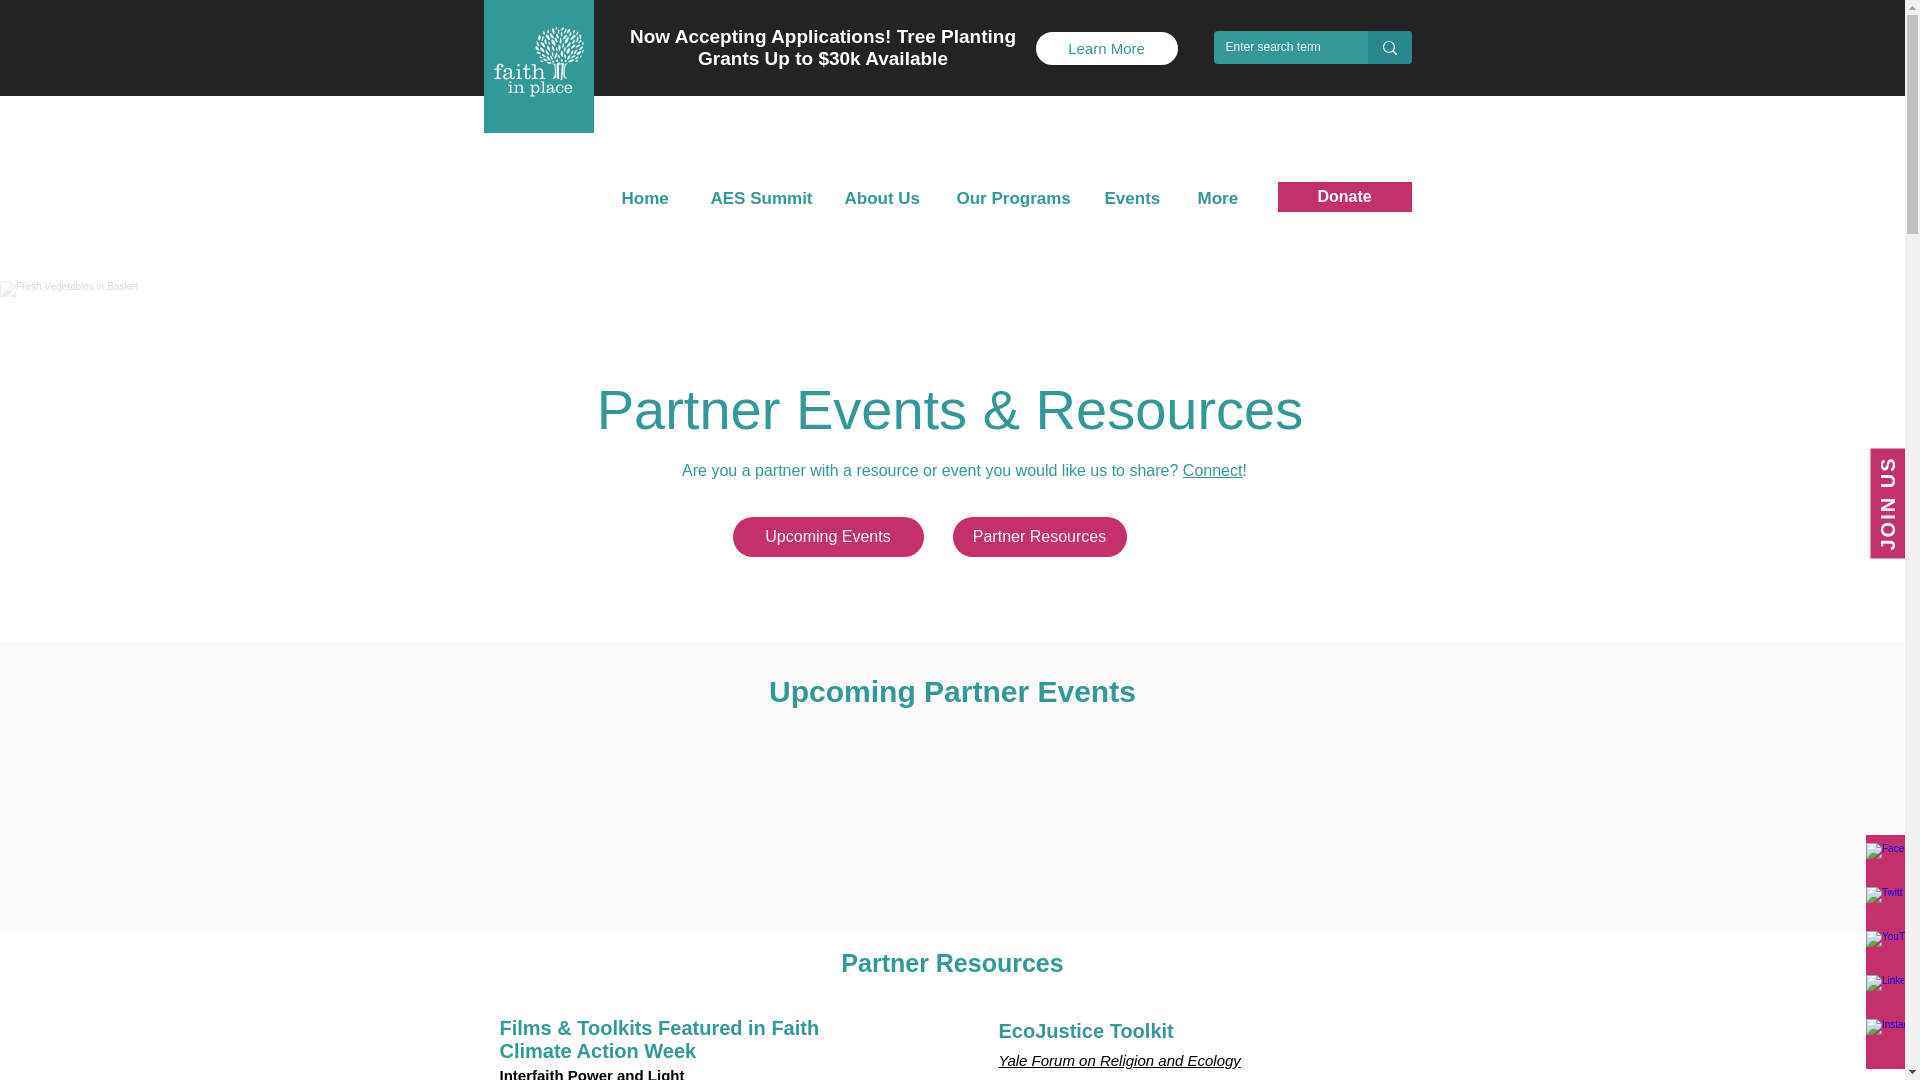  What do you see at coordinates (1136, 198) in the screenshot?
I see `Events` at bounding box center [1136, 198].